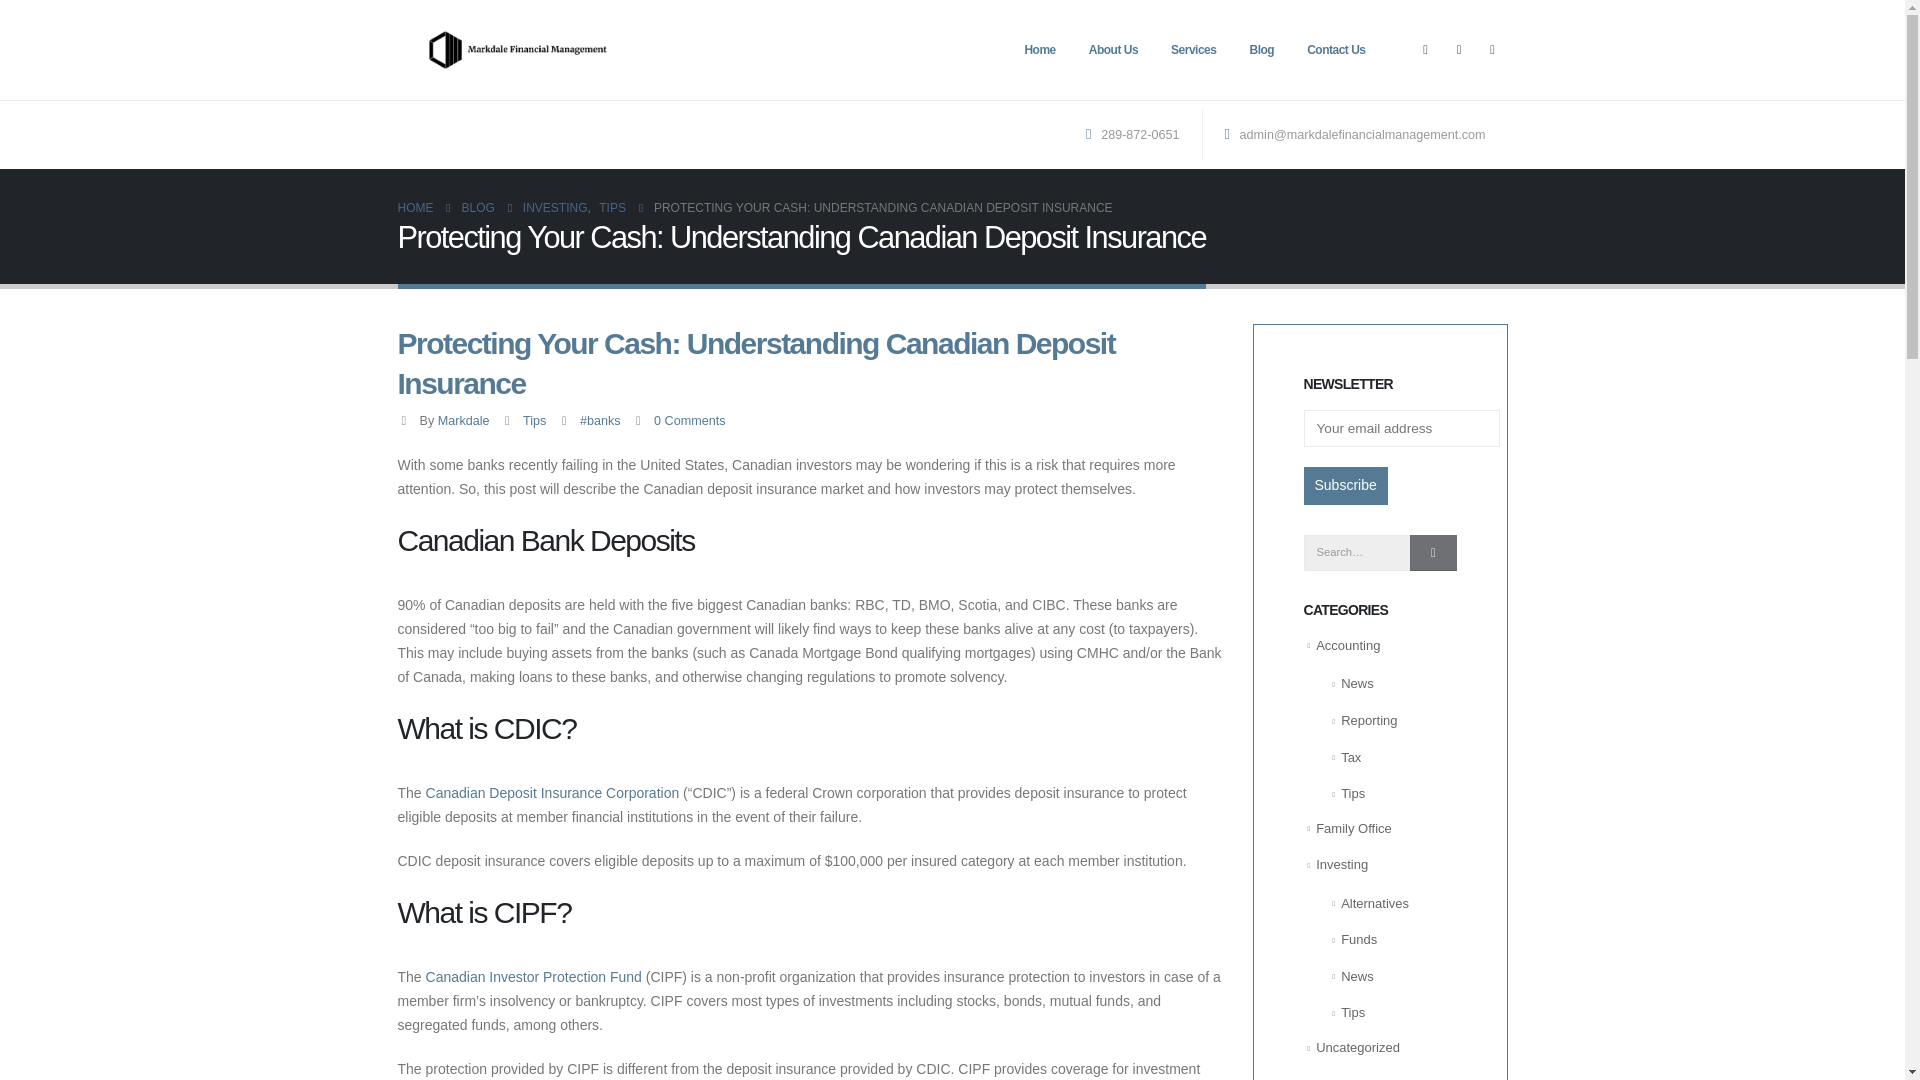 The image size is (1920, 1080). I want to click on Go to Home Page, so click(415, 208).